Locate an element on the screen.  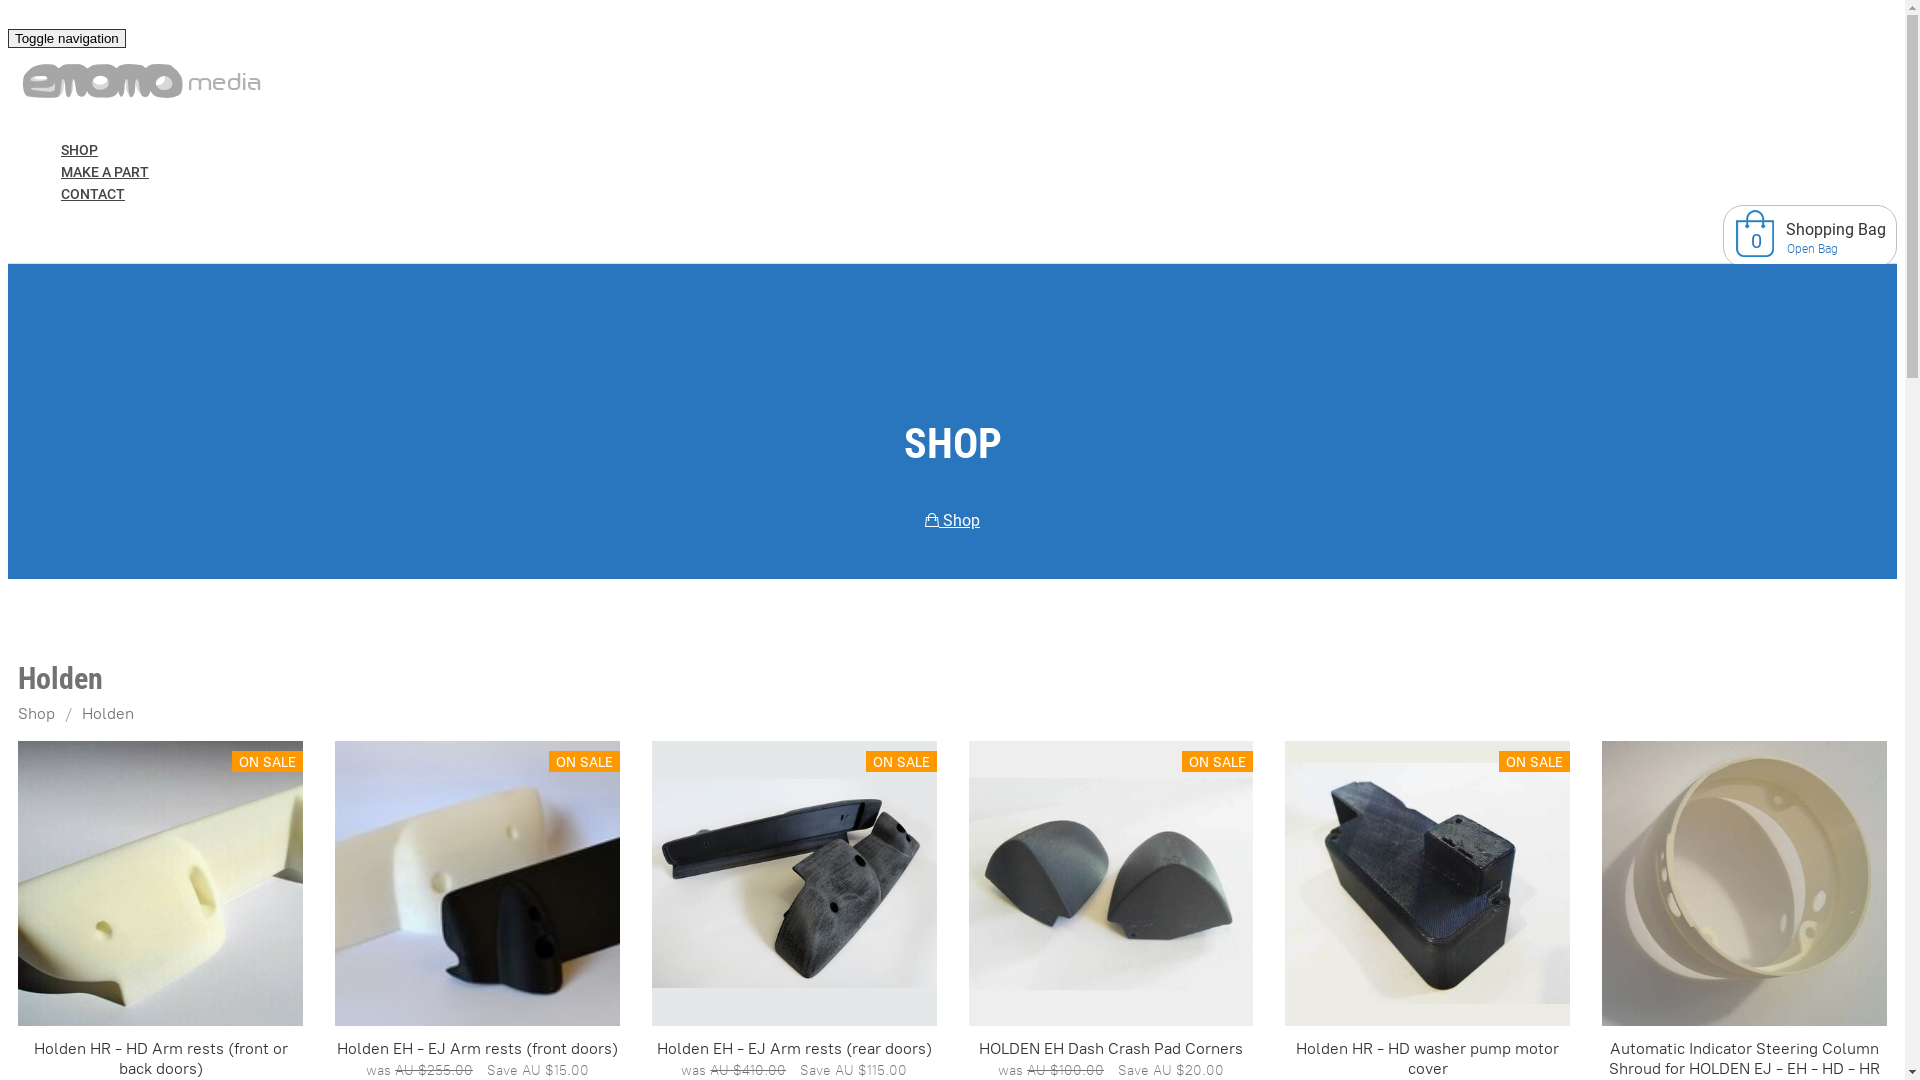
ON SALE is located at coordinates (160, 884).